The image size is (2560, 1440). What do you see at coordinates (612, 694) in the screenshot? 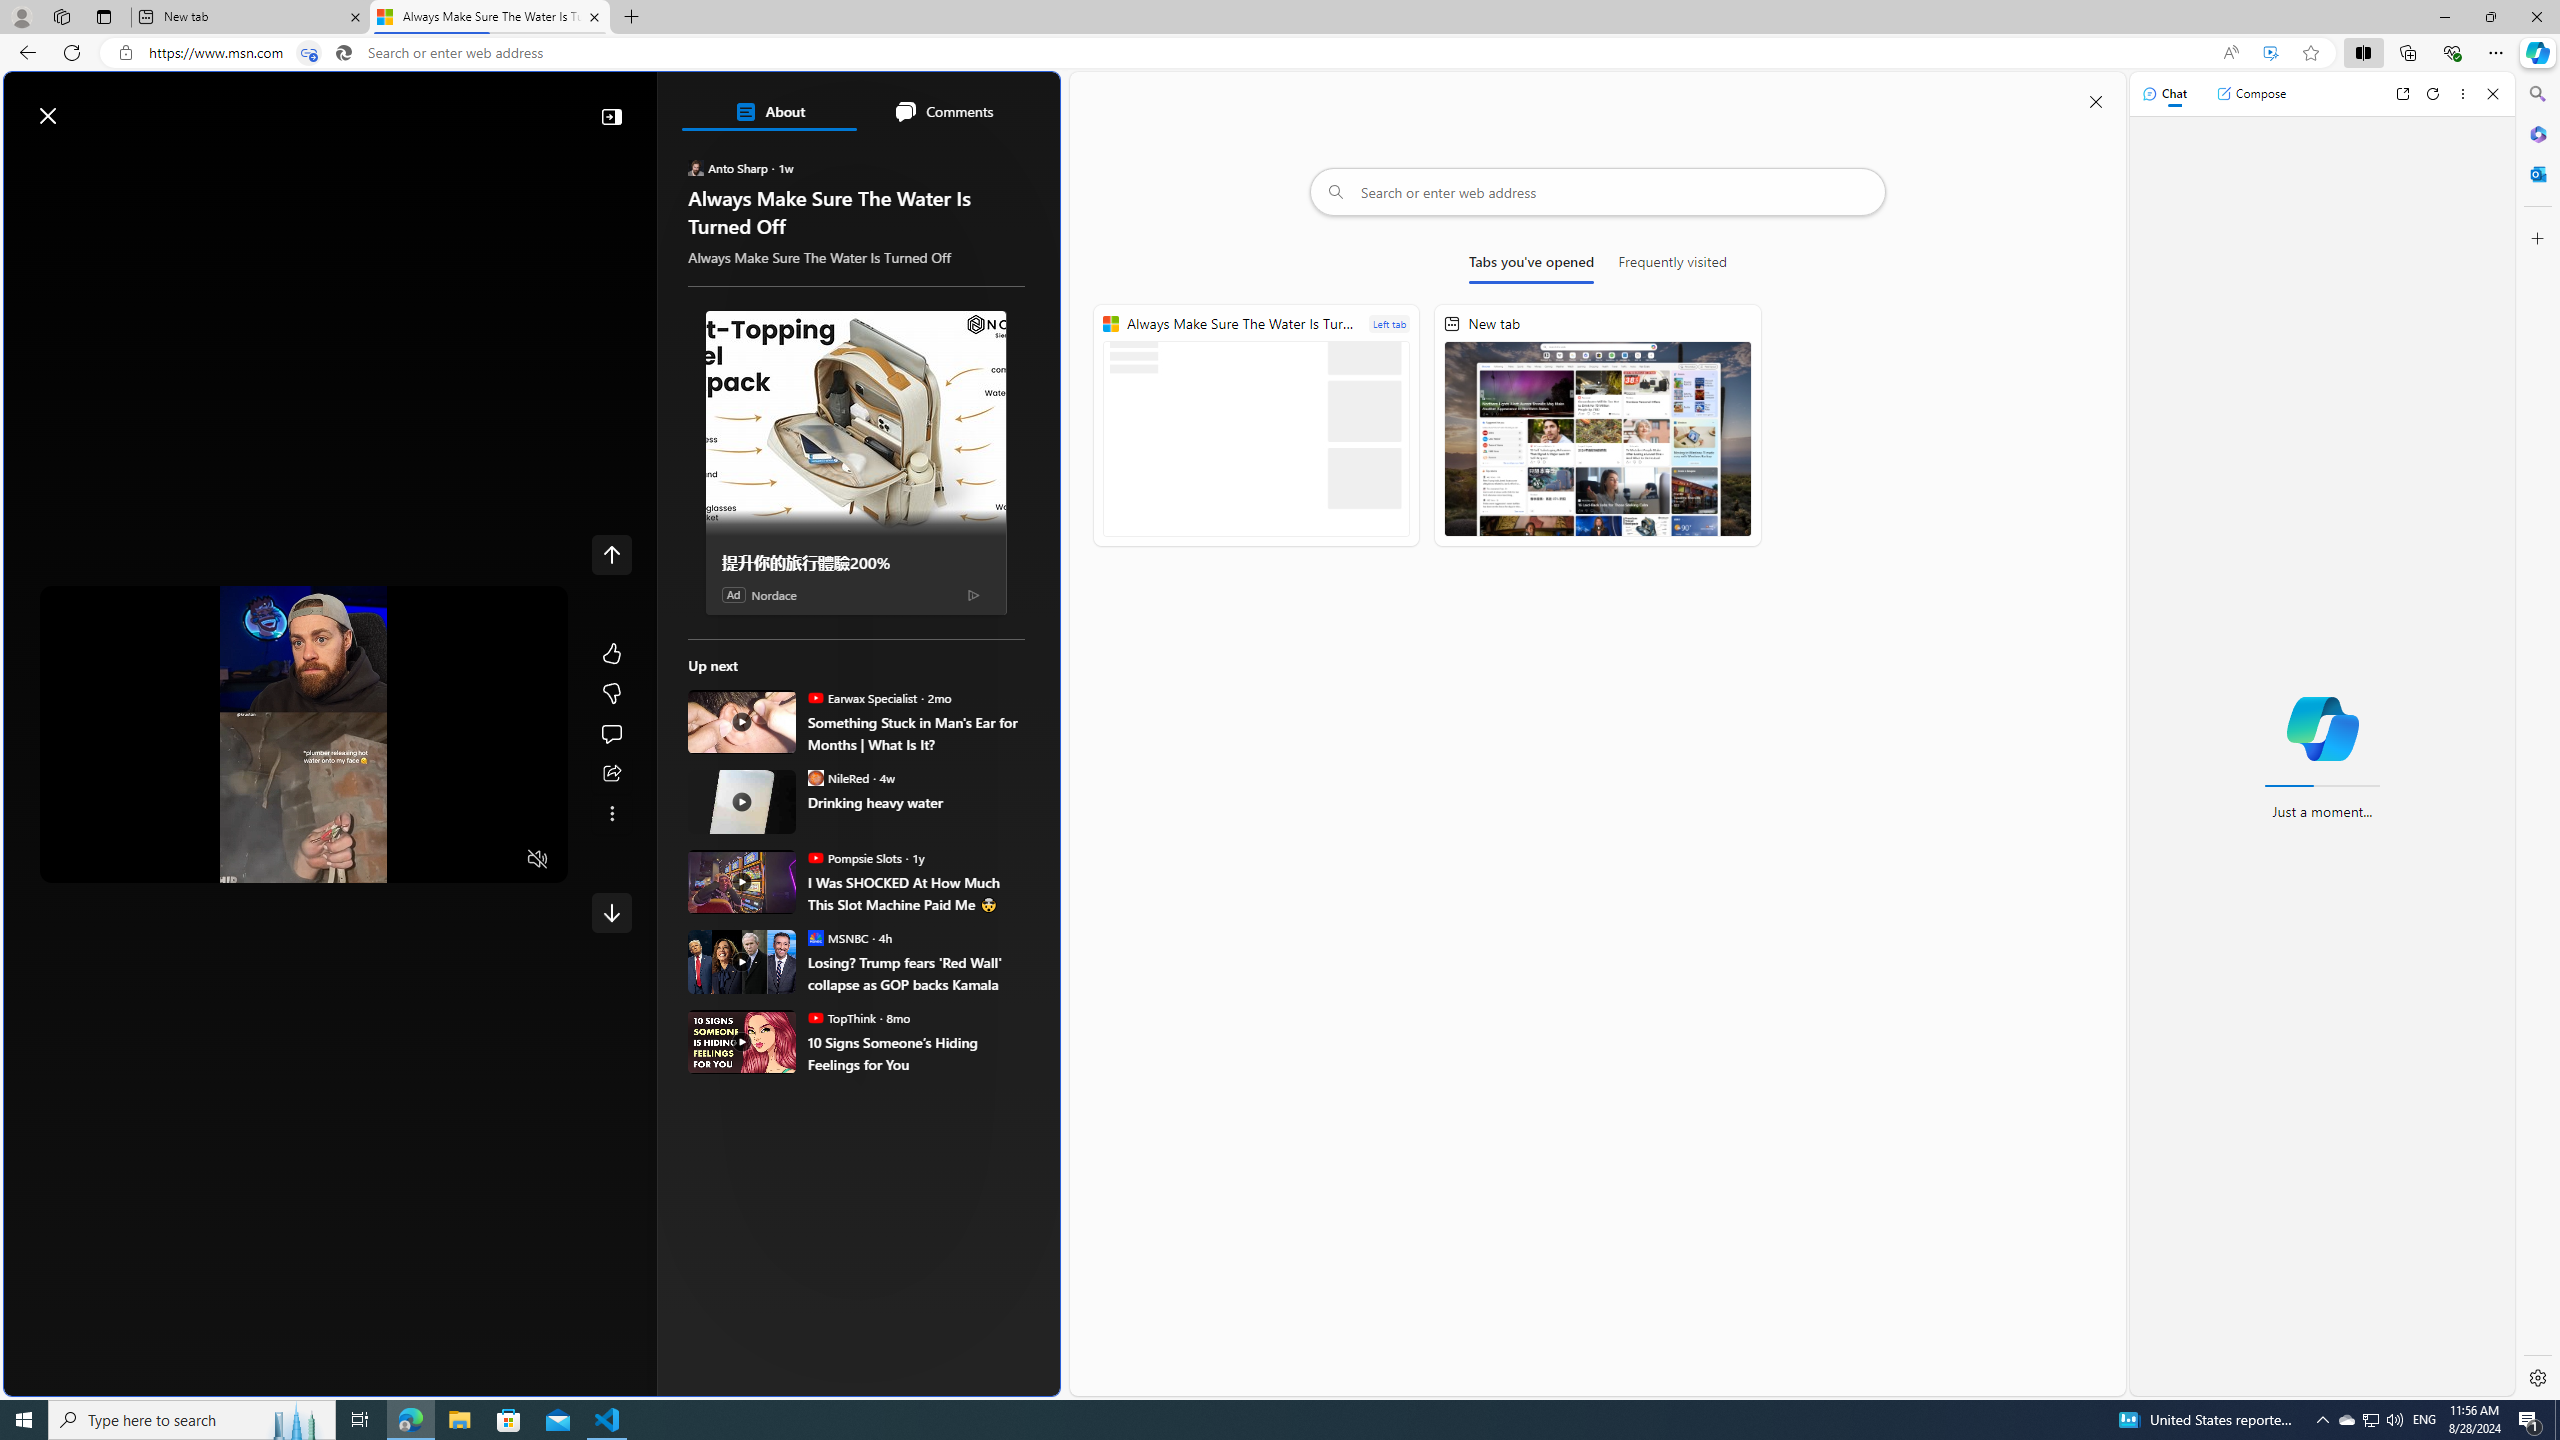
I see `More like thisFewer like thisStart the conversation` at bounding box center [612, 694].